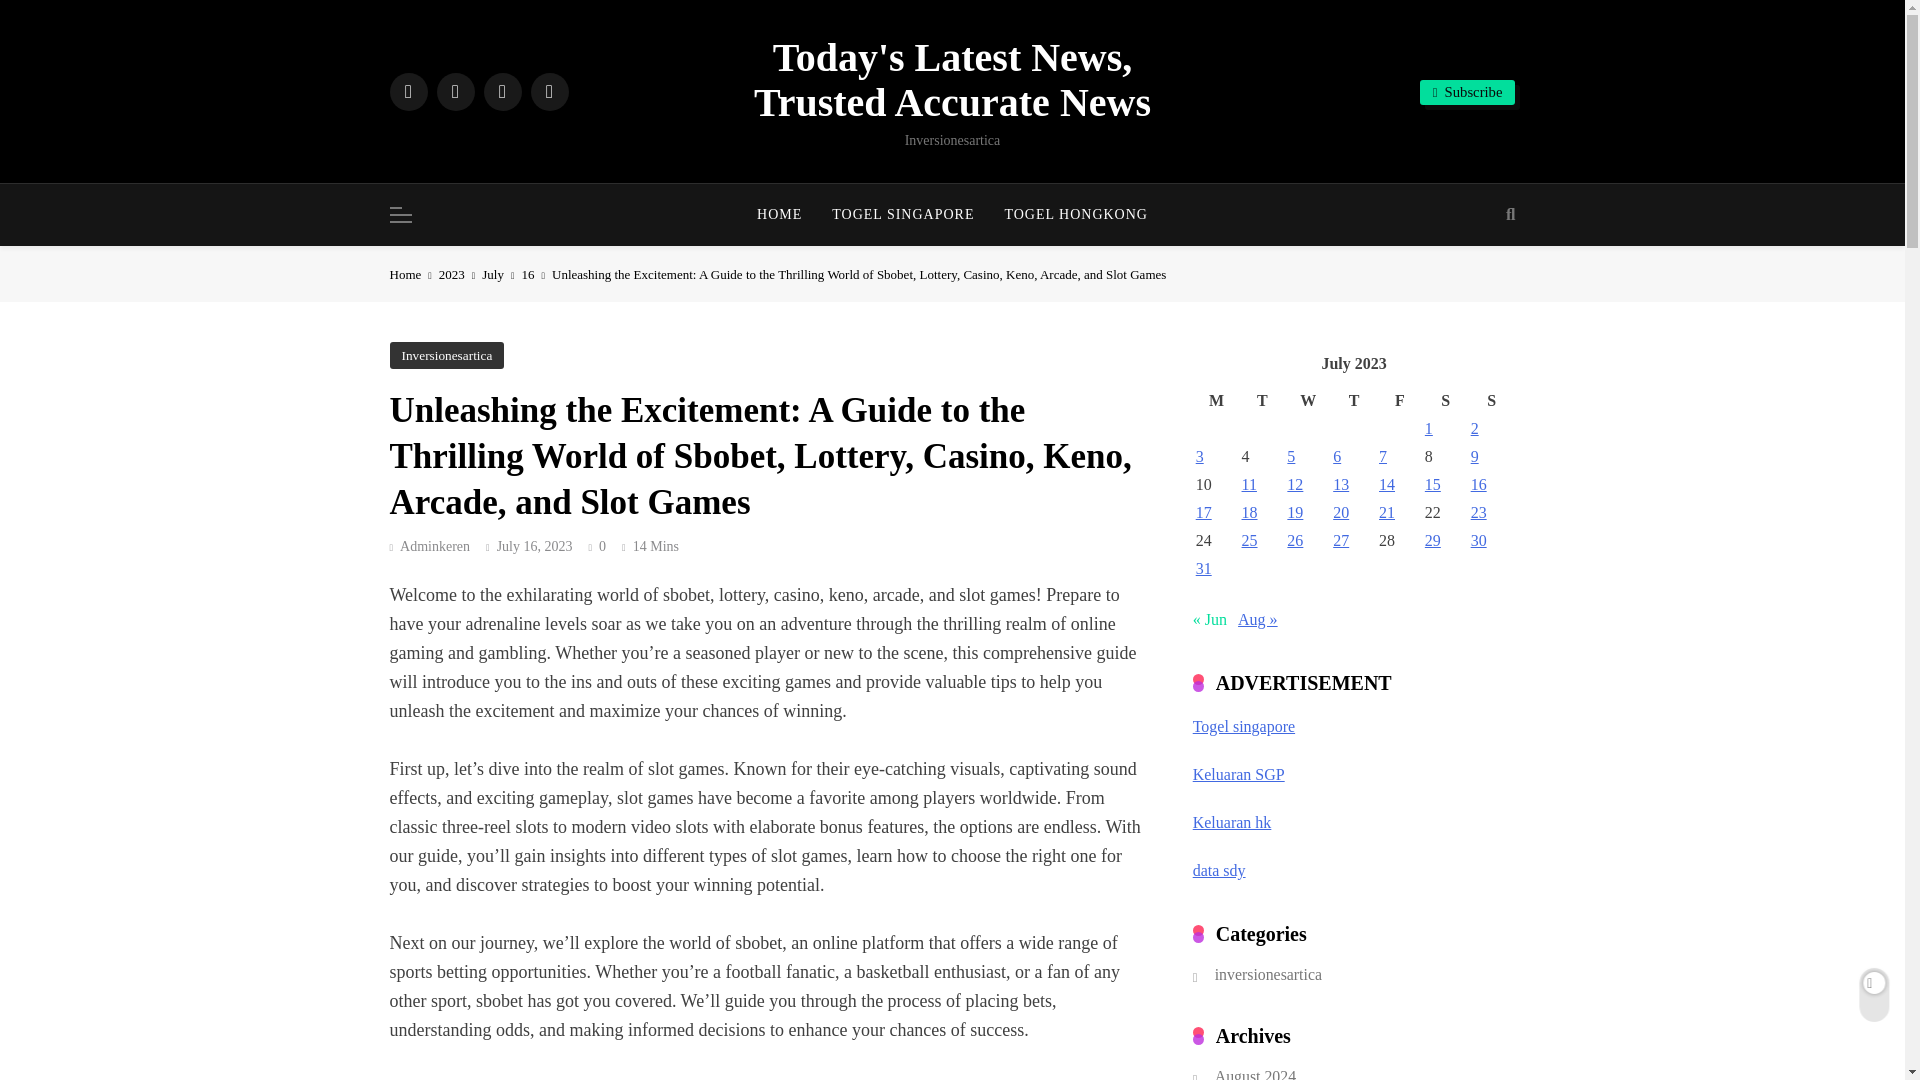  What do you see at coordinates (534, 546) in the screenshot?
I see `July 16, 2023` at bounding box center [534, 546].